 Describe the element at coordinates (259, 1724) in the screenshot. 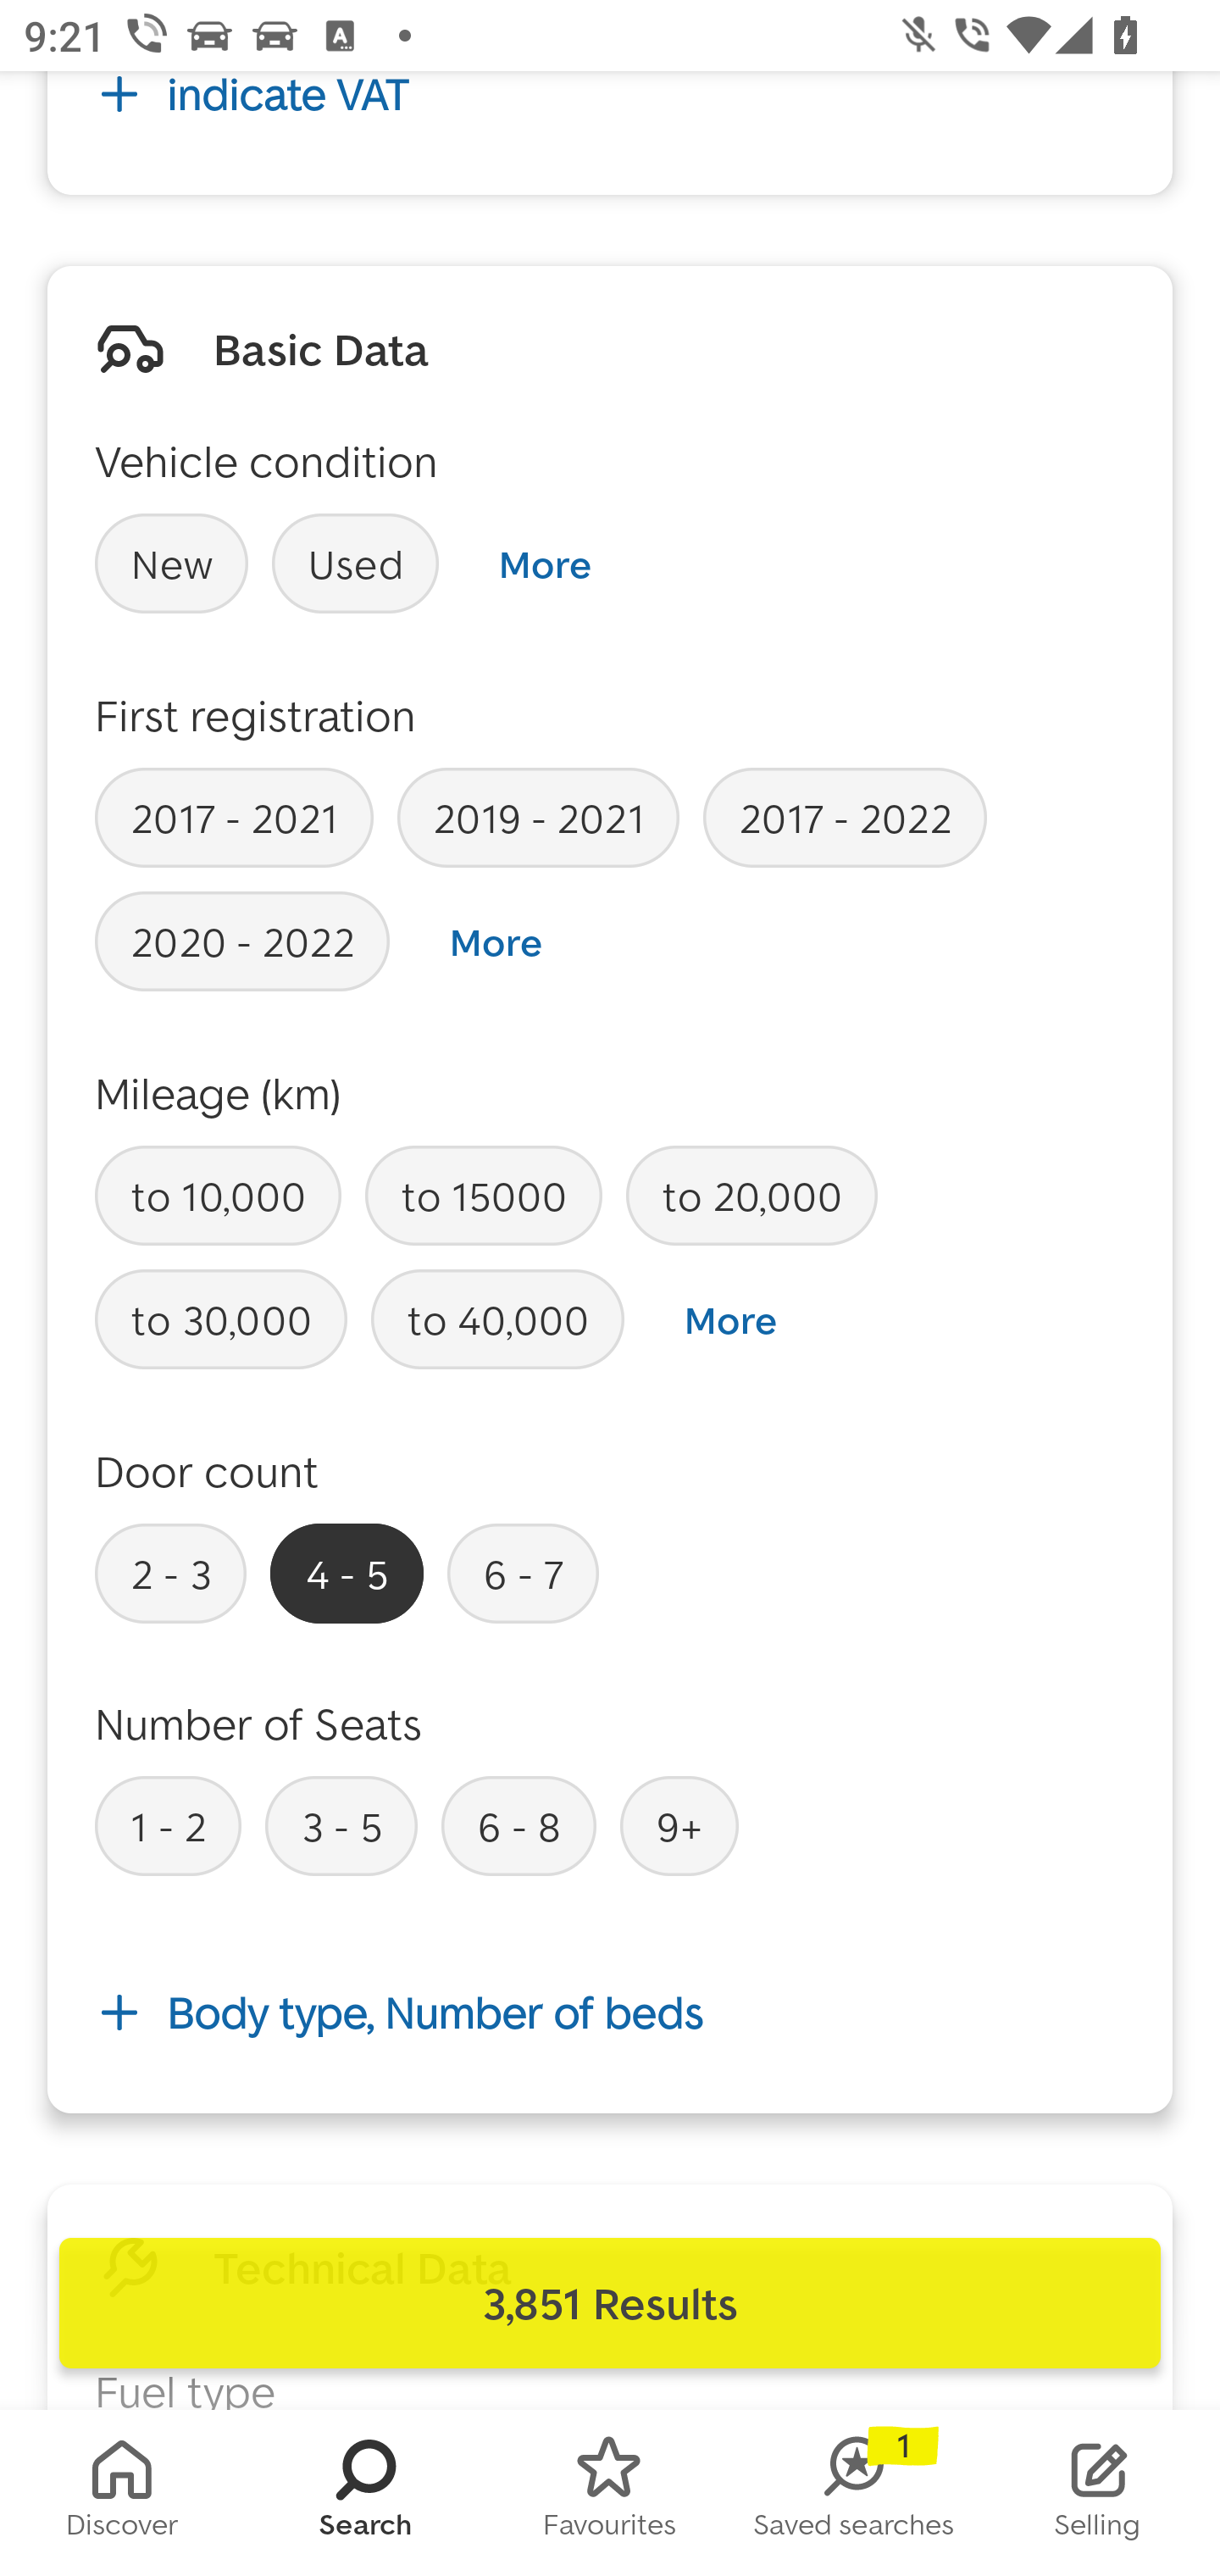

I see `Number of Seats` at that location.